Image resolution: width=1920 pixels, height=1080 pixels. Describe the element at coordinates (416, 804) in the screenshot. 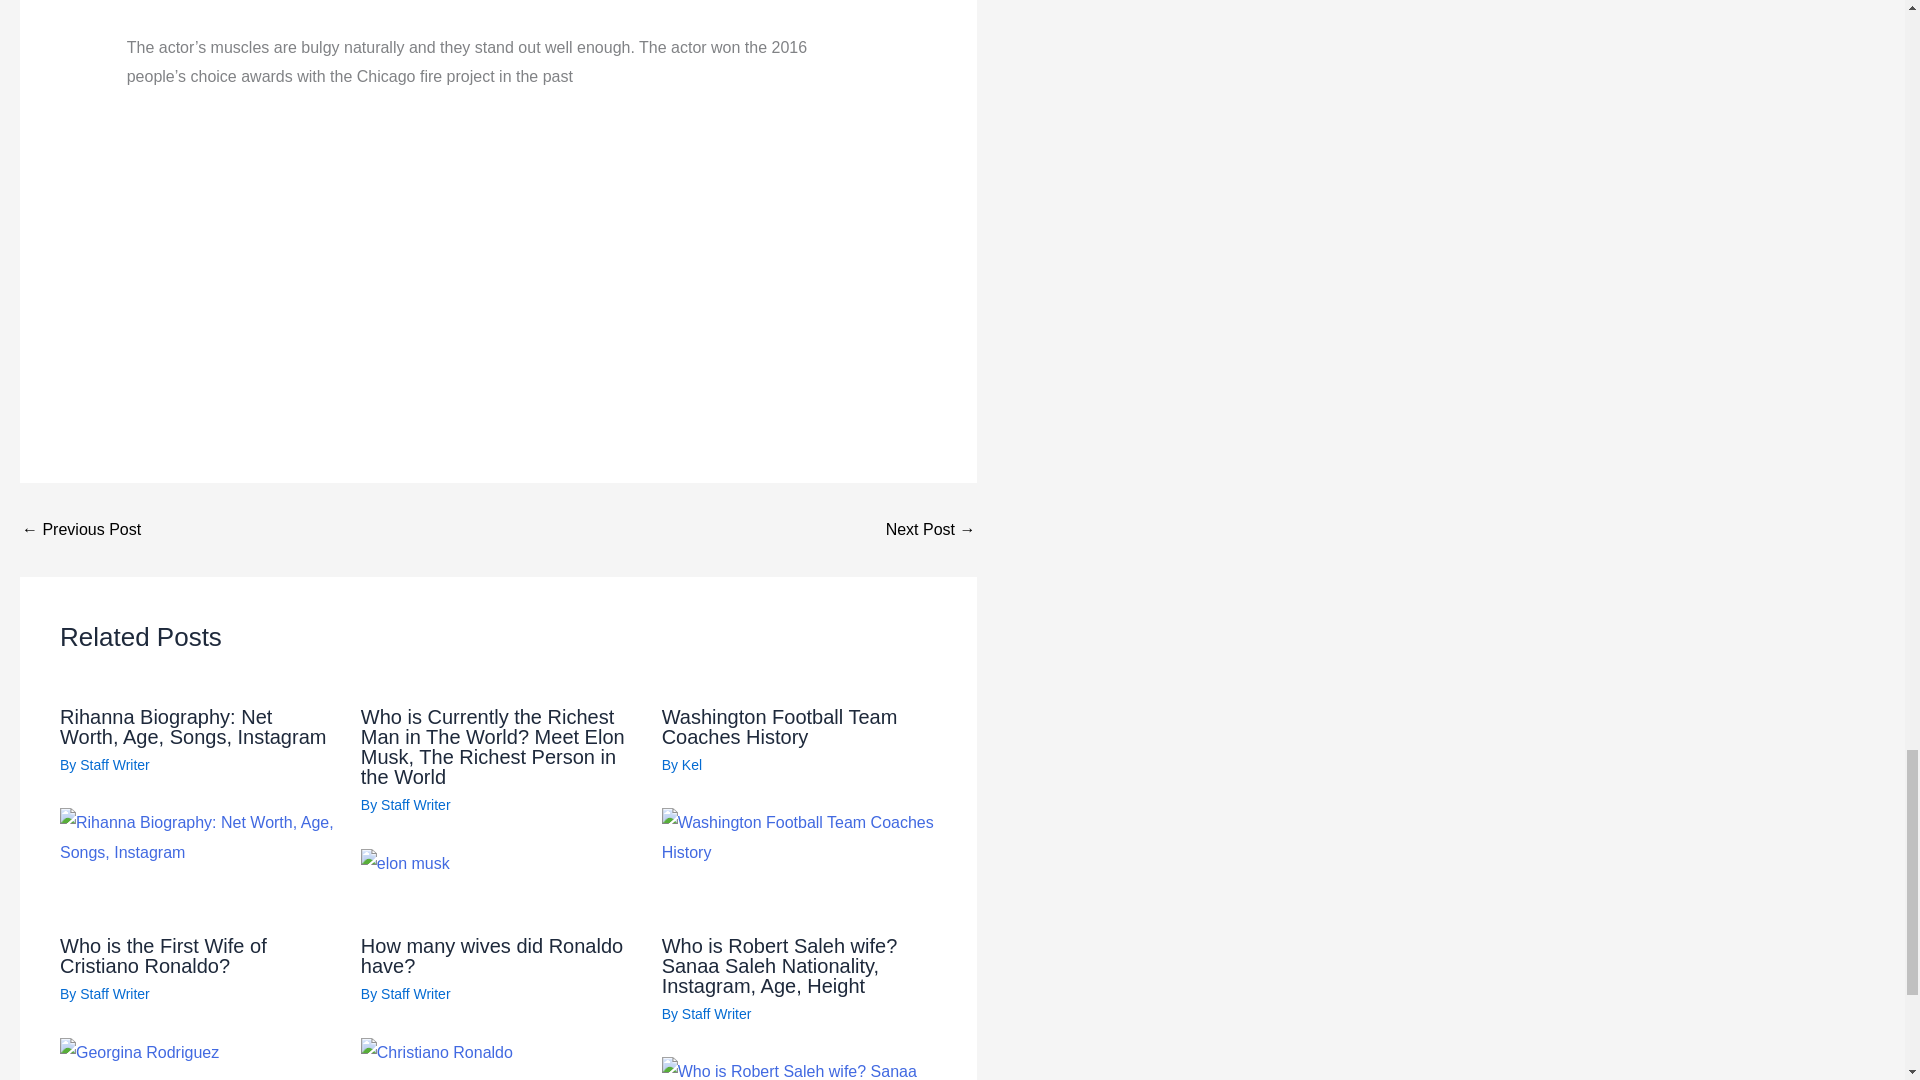

I see `View all posts by Staff Writer` at that location.